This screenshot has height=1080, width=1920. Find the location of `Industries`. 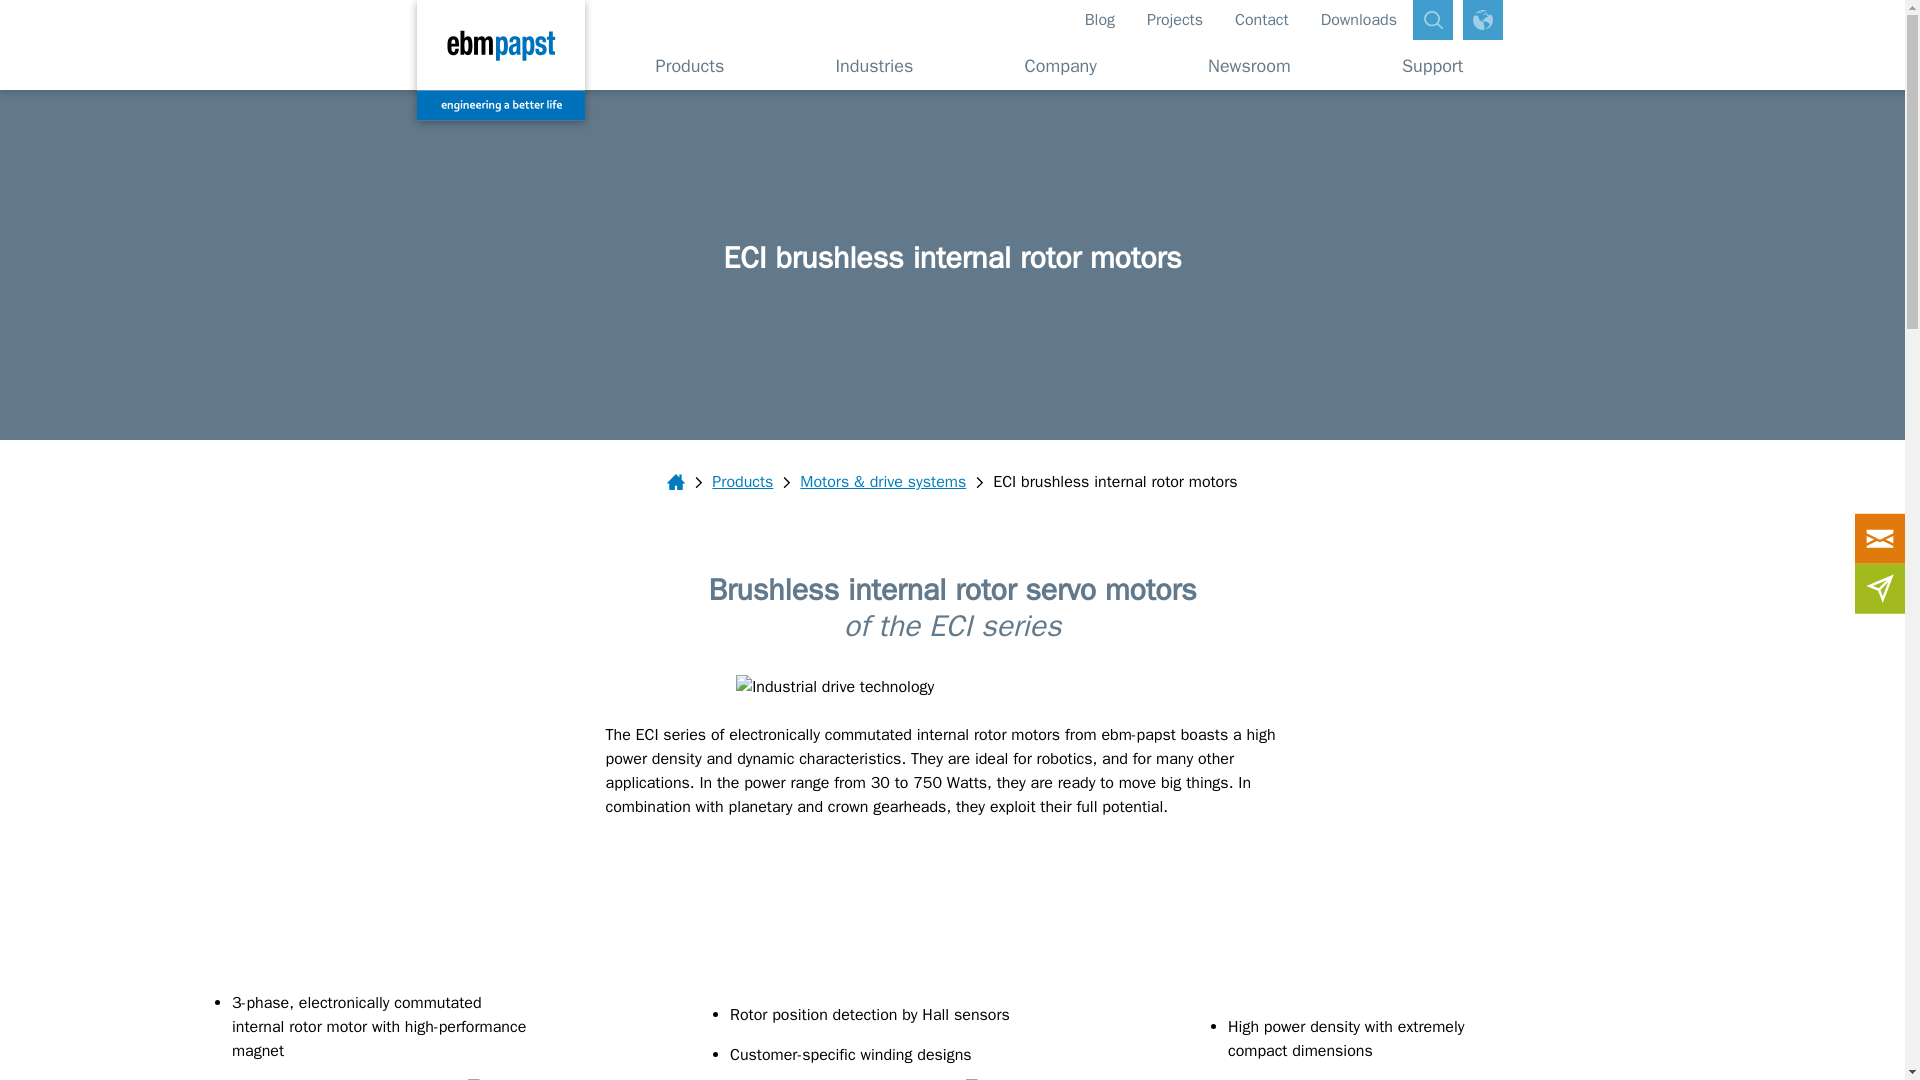

Industries is located at coordinates (874, 64).